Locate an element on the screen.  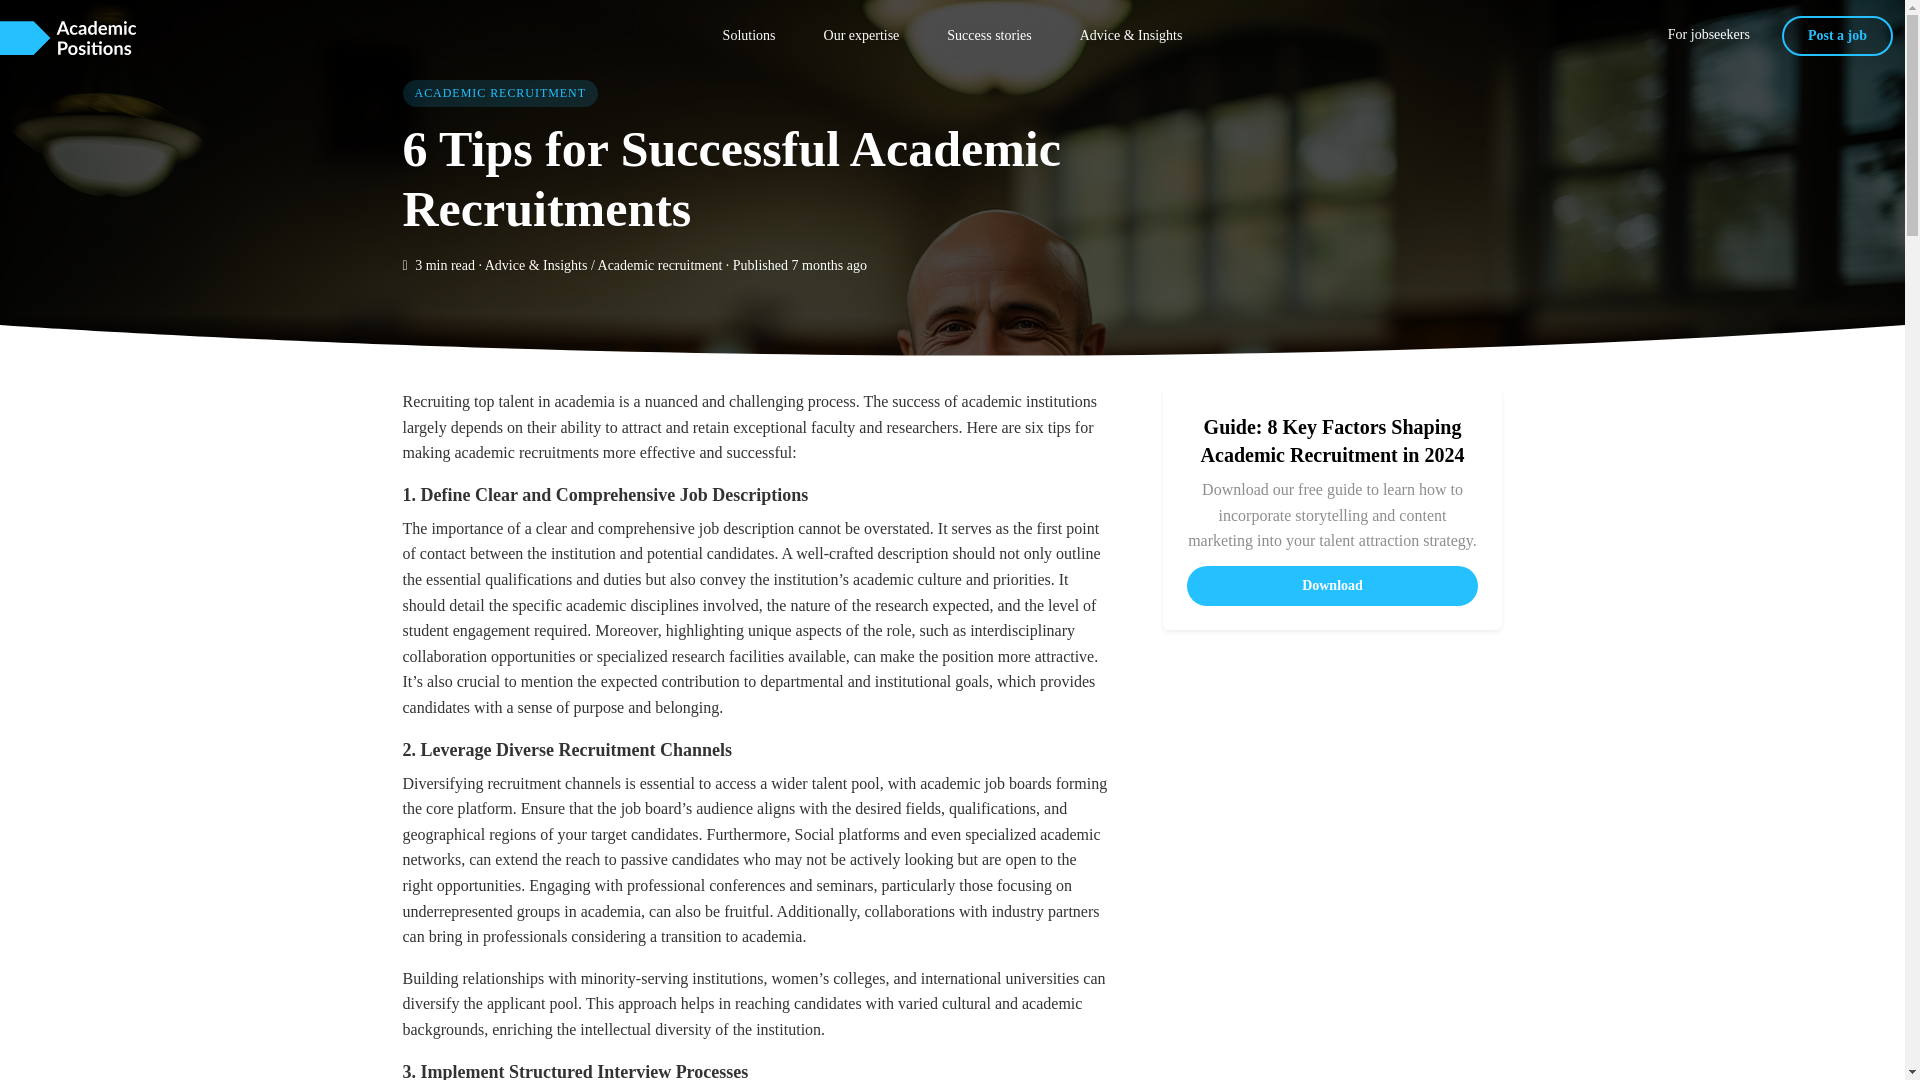
For jobseekers is located at coordinates (1708, 35).